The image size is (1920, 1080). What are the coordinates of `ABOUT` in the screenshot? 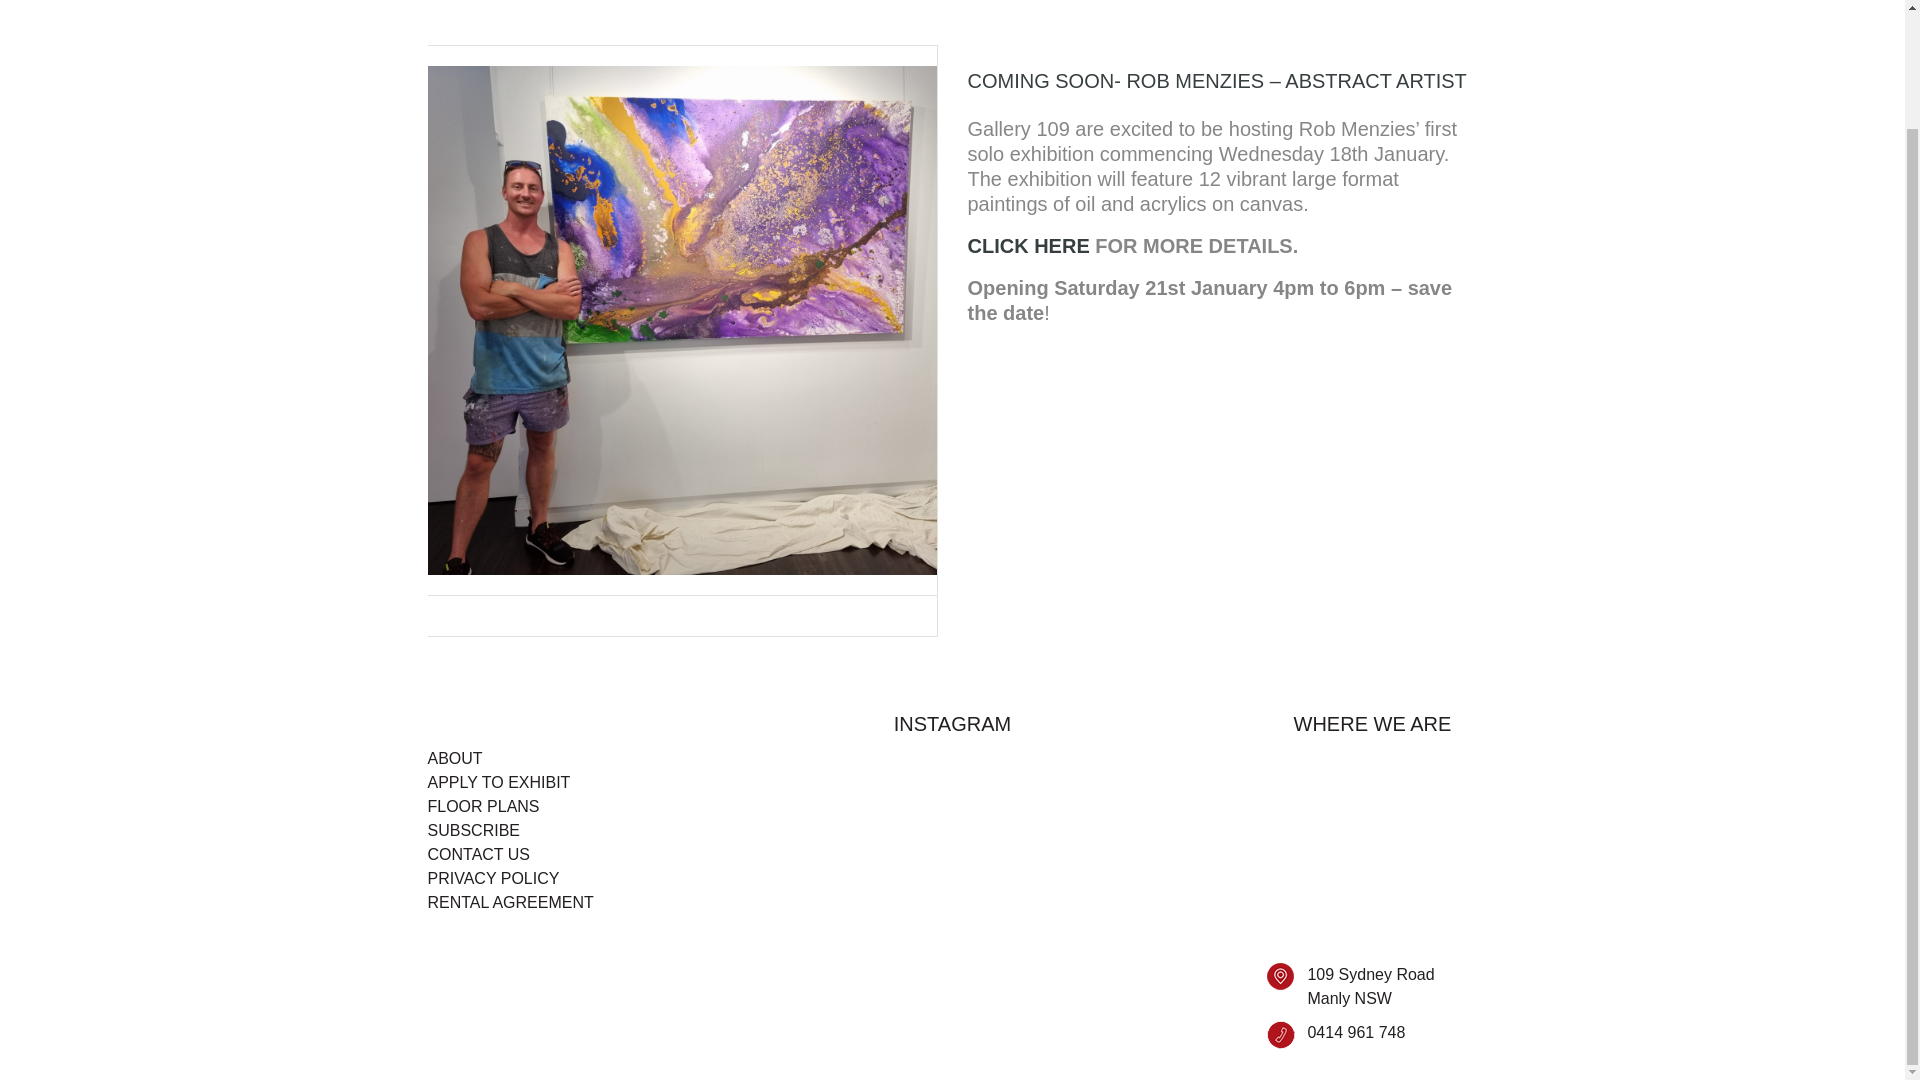 It's located at (456, 759).